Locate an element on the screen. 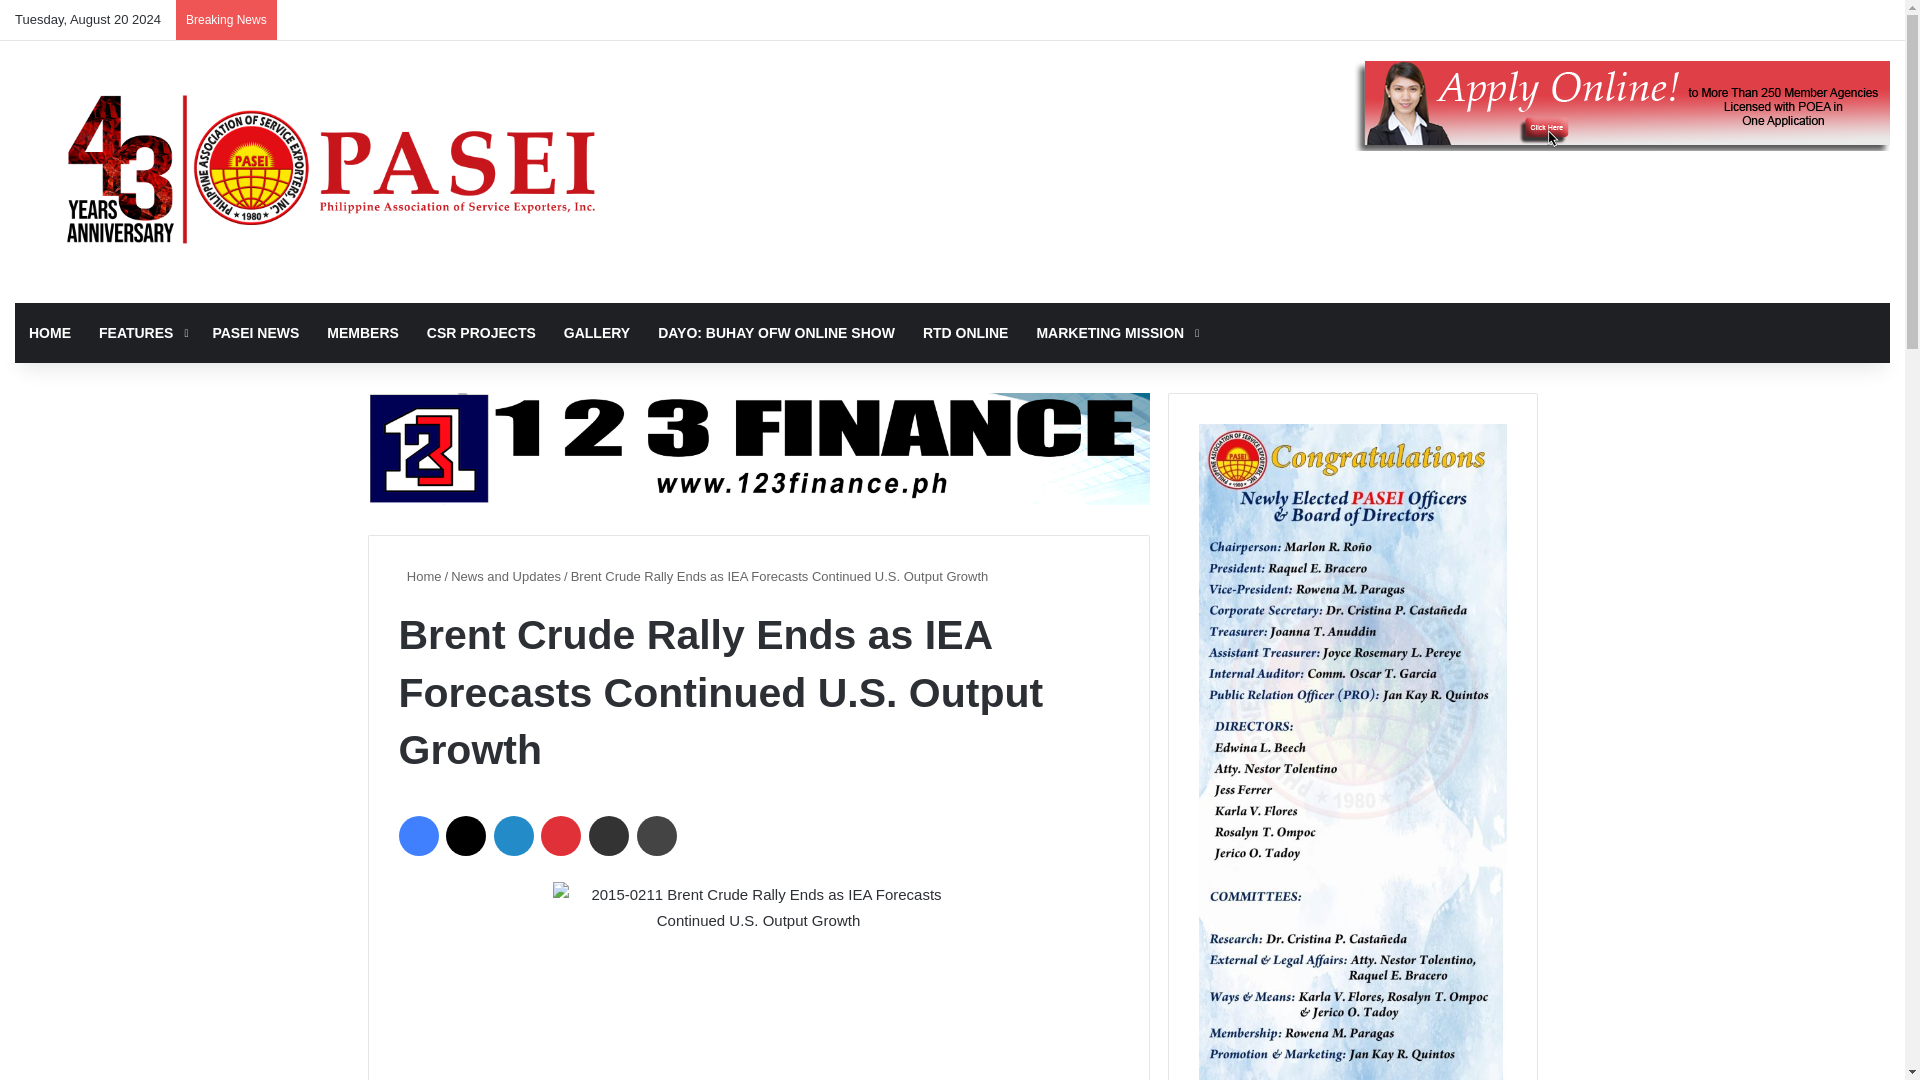 The height and width of the screenshot is (1080, 1920). Pinterest is located at coordinates (561, 836).